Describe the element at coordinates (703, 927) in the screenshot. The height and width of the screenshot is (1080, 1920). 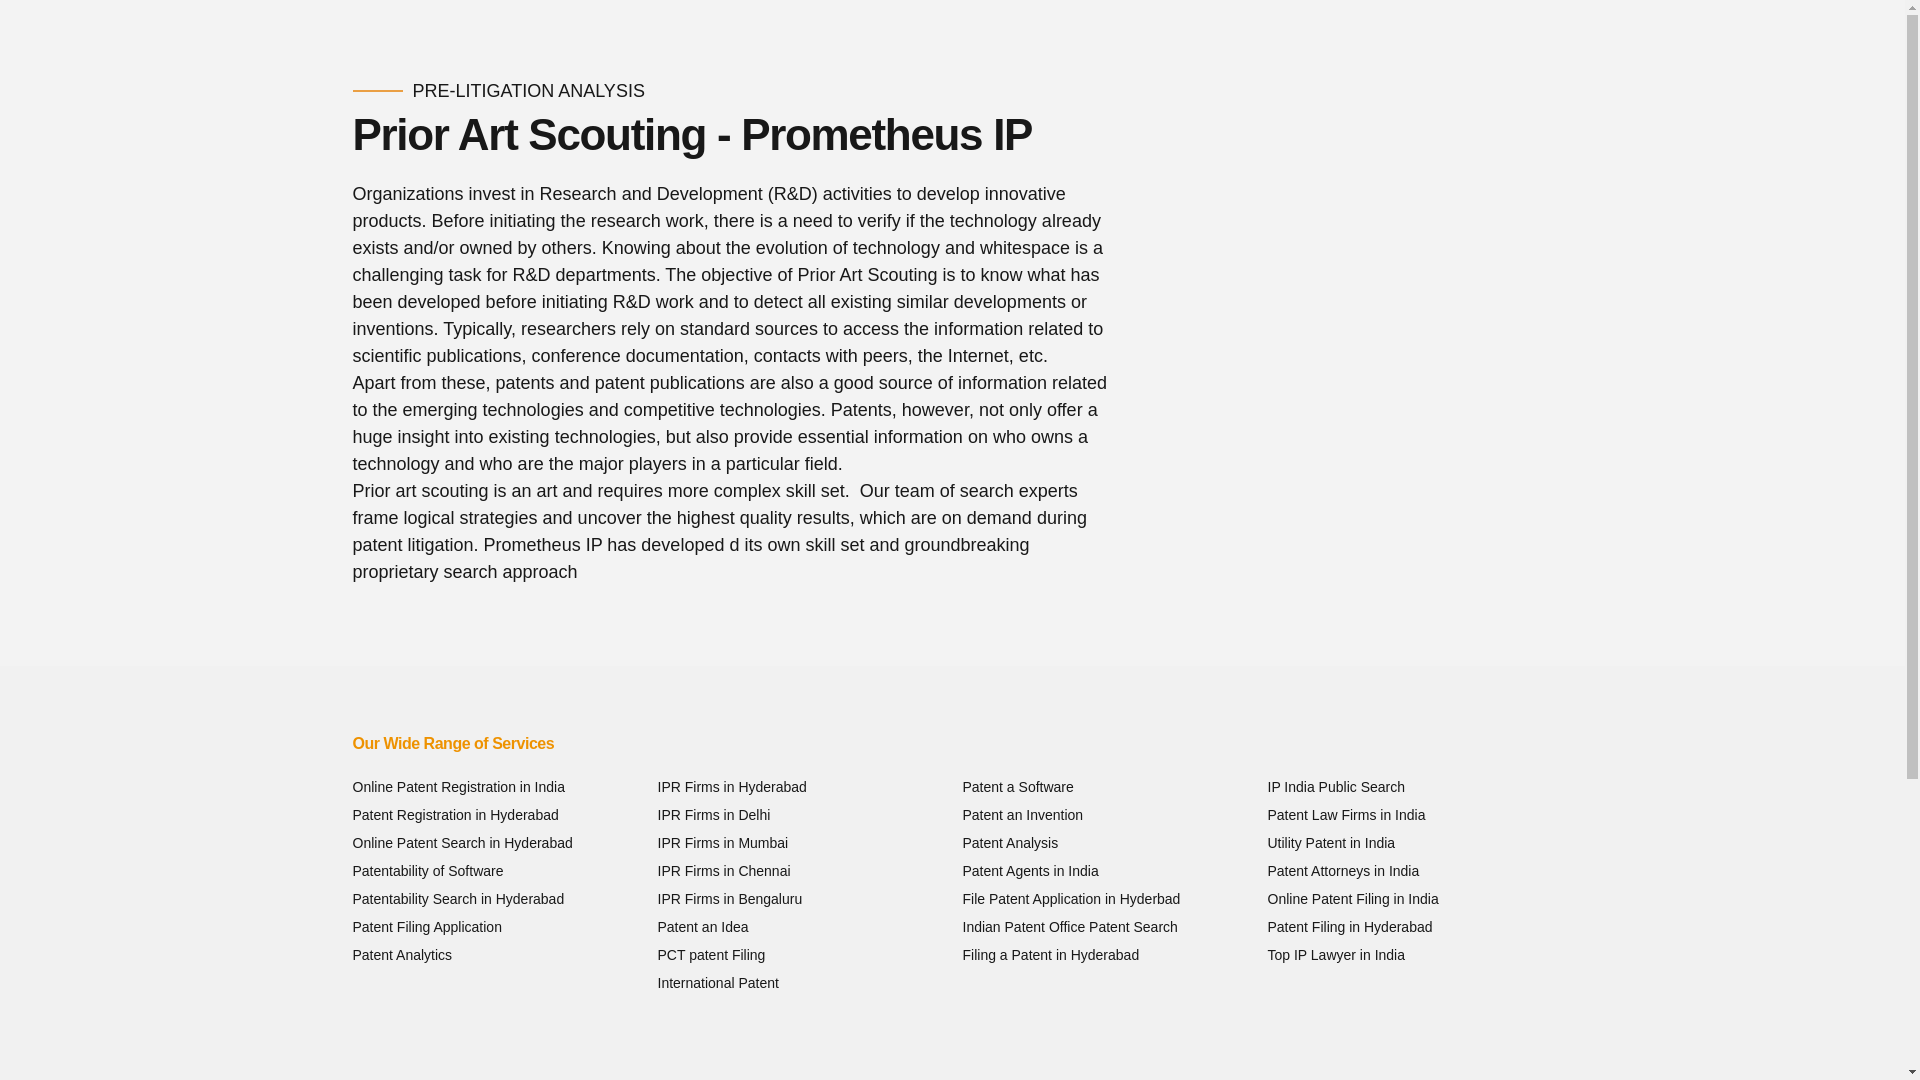
I see `Patent an Idea` at that location.